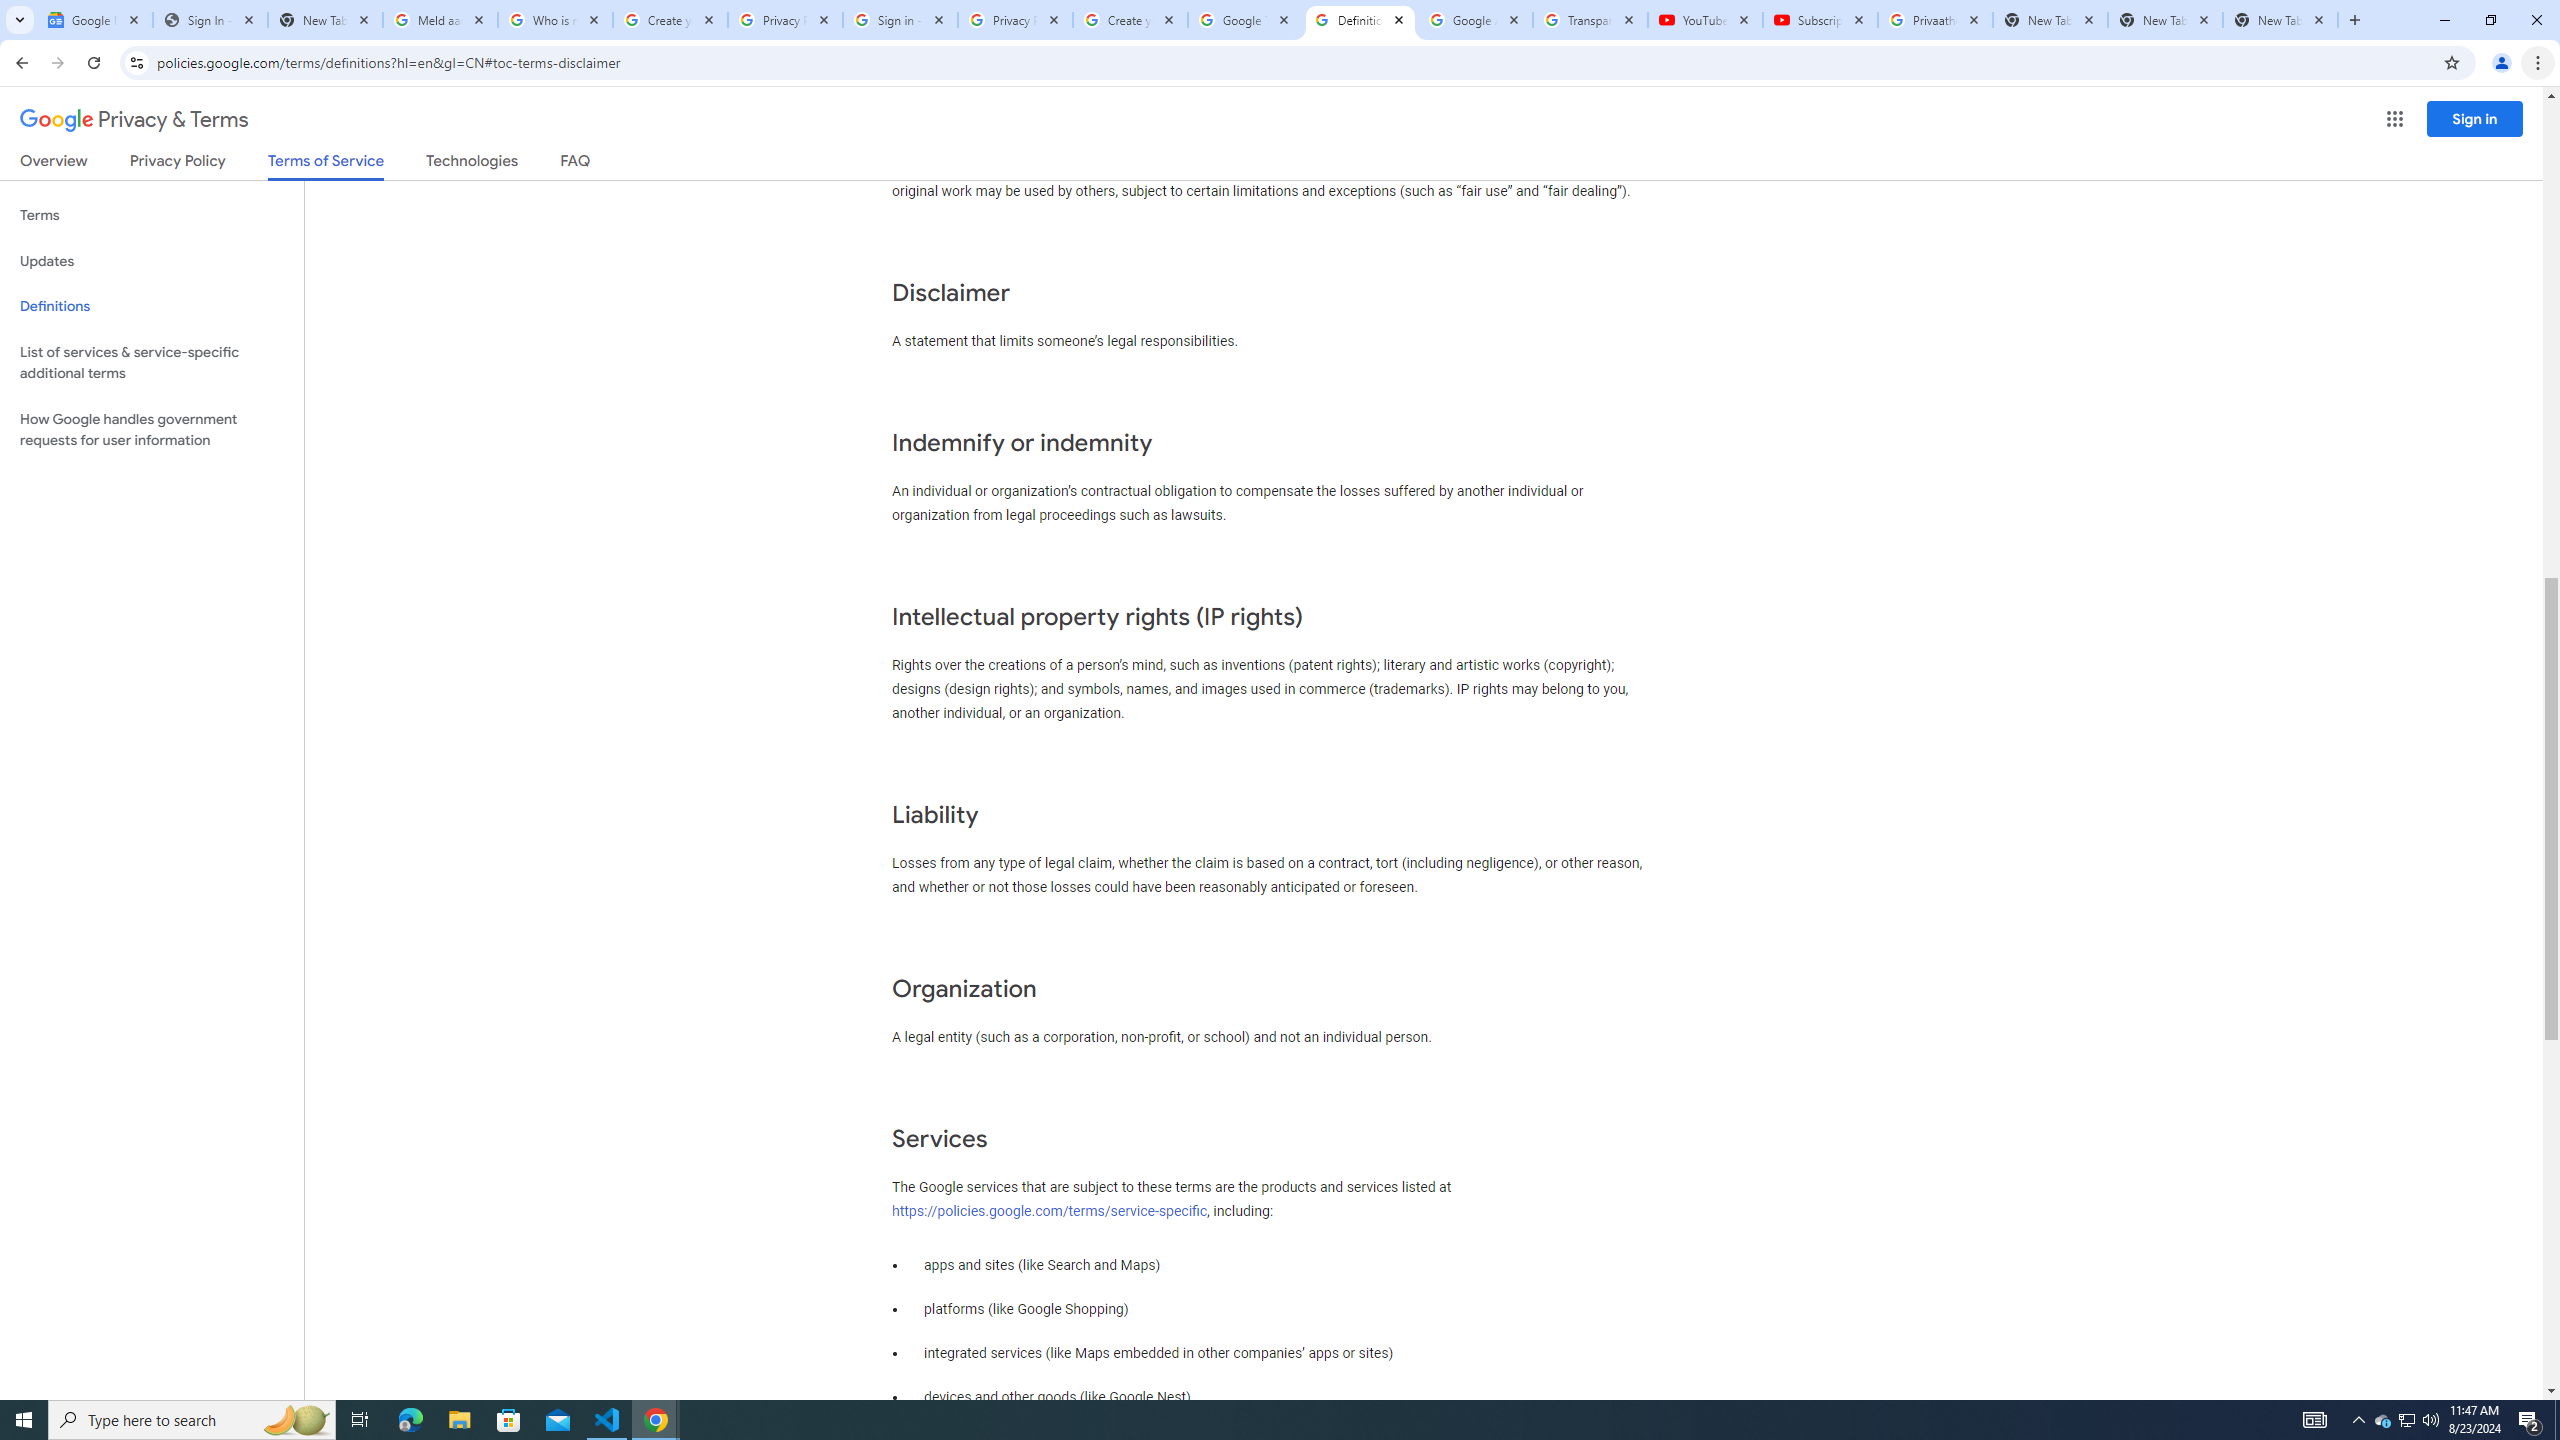 The height and width of the screenshot is (1440, 2560). What do you see at coordinates (1131, 20) in the screenshot?
I see `Create your Google Account` at bounding box center [1131, 20].